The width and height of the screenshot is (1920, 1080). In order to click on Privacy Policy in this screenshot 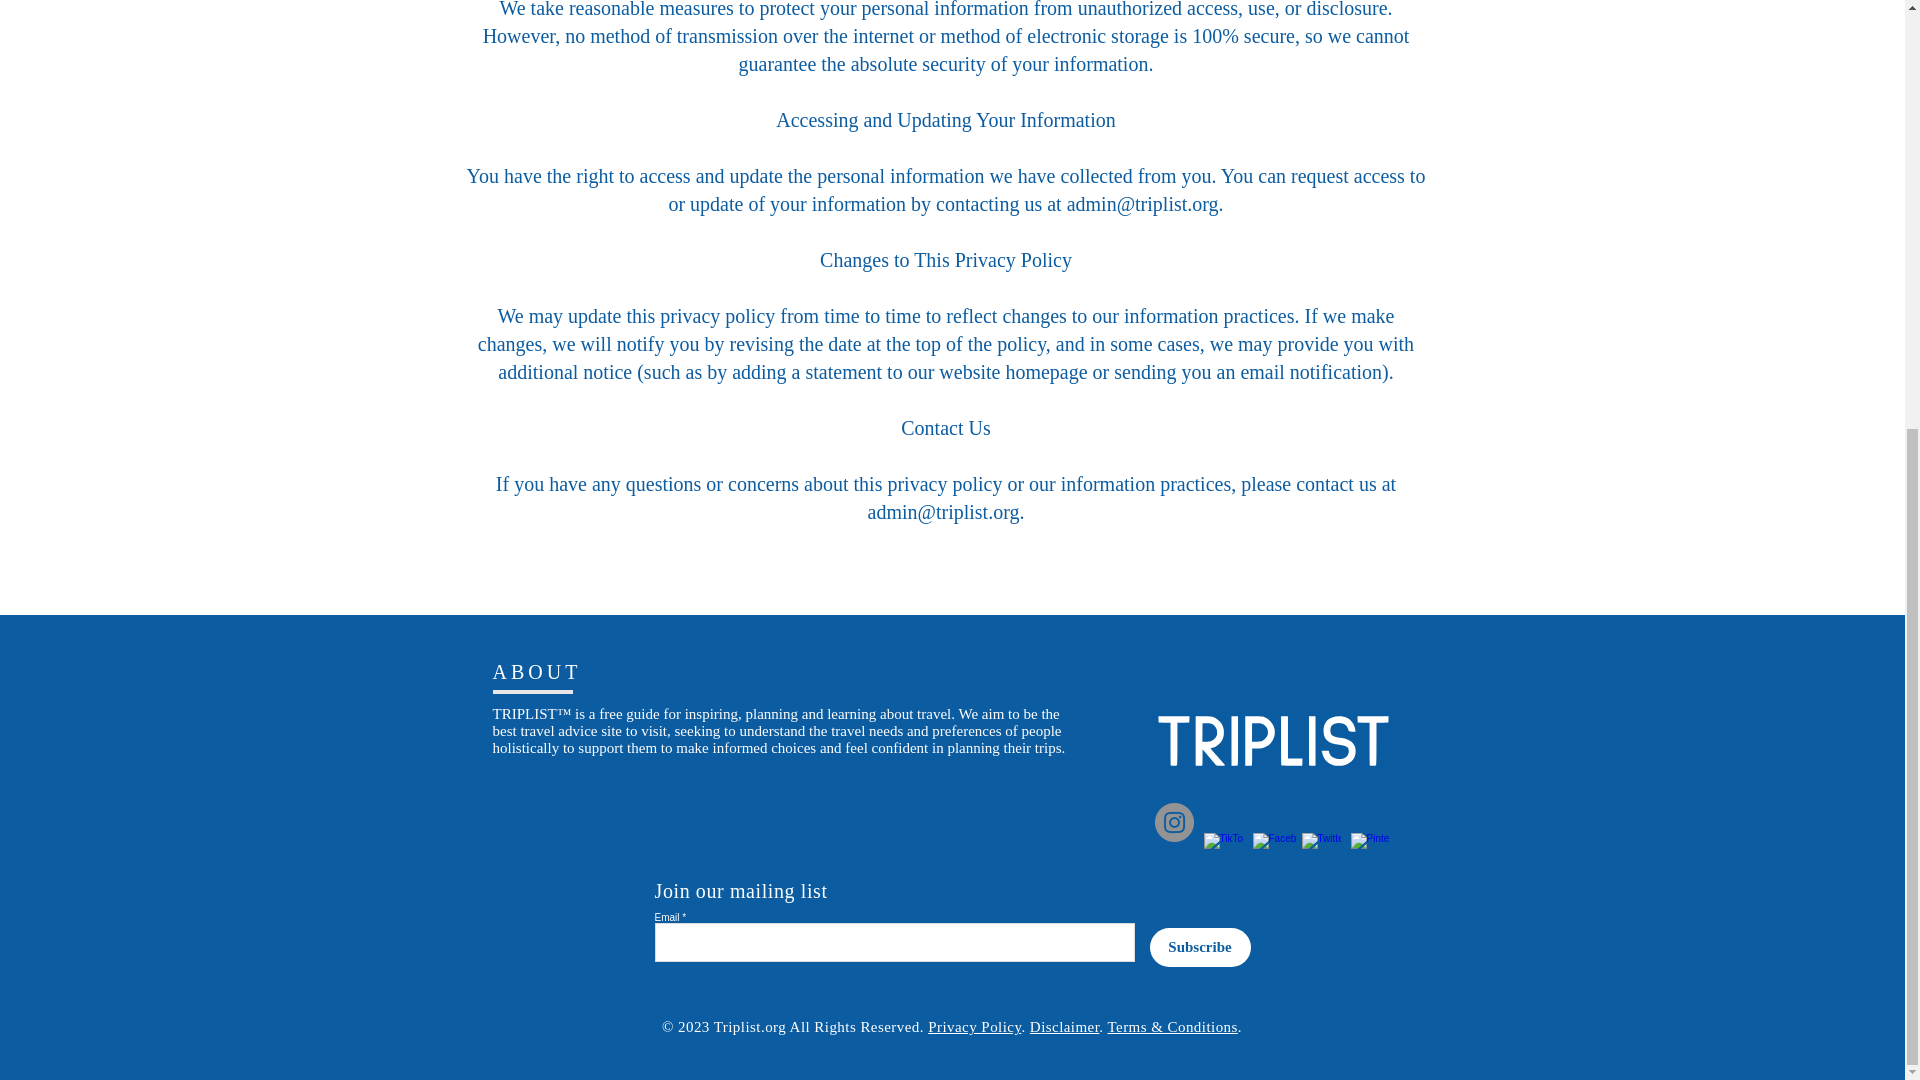, I will do `click(974, 1026)`.